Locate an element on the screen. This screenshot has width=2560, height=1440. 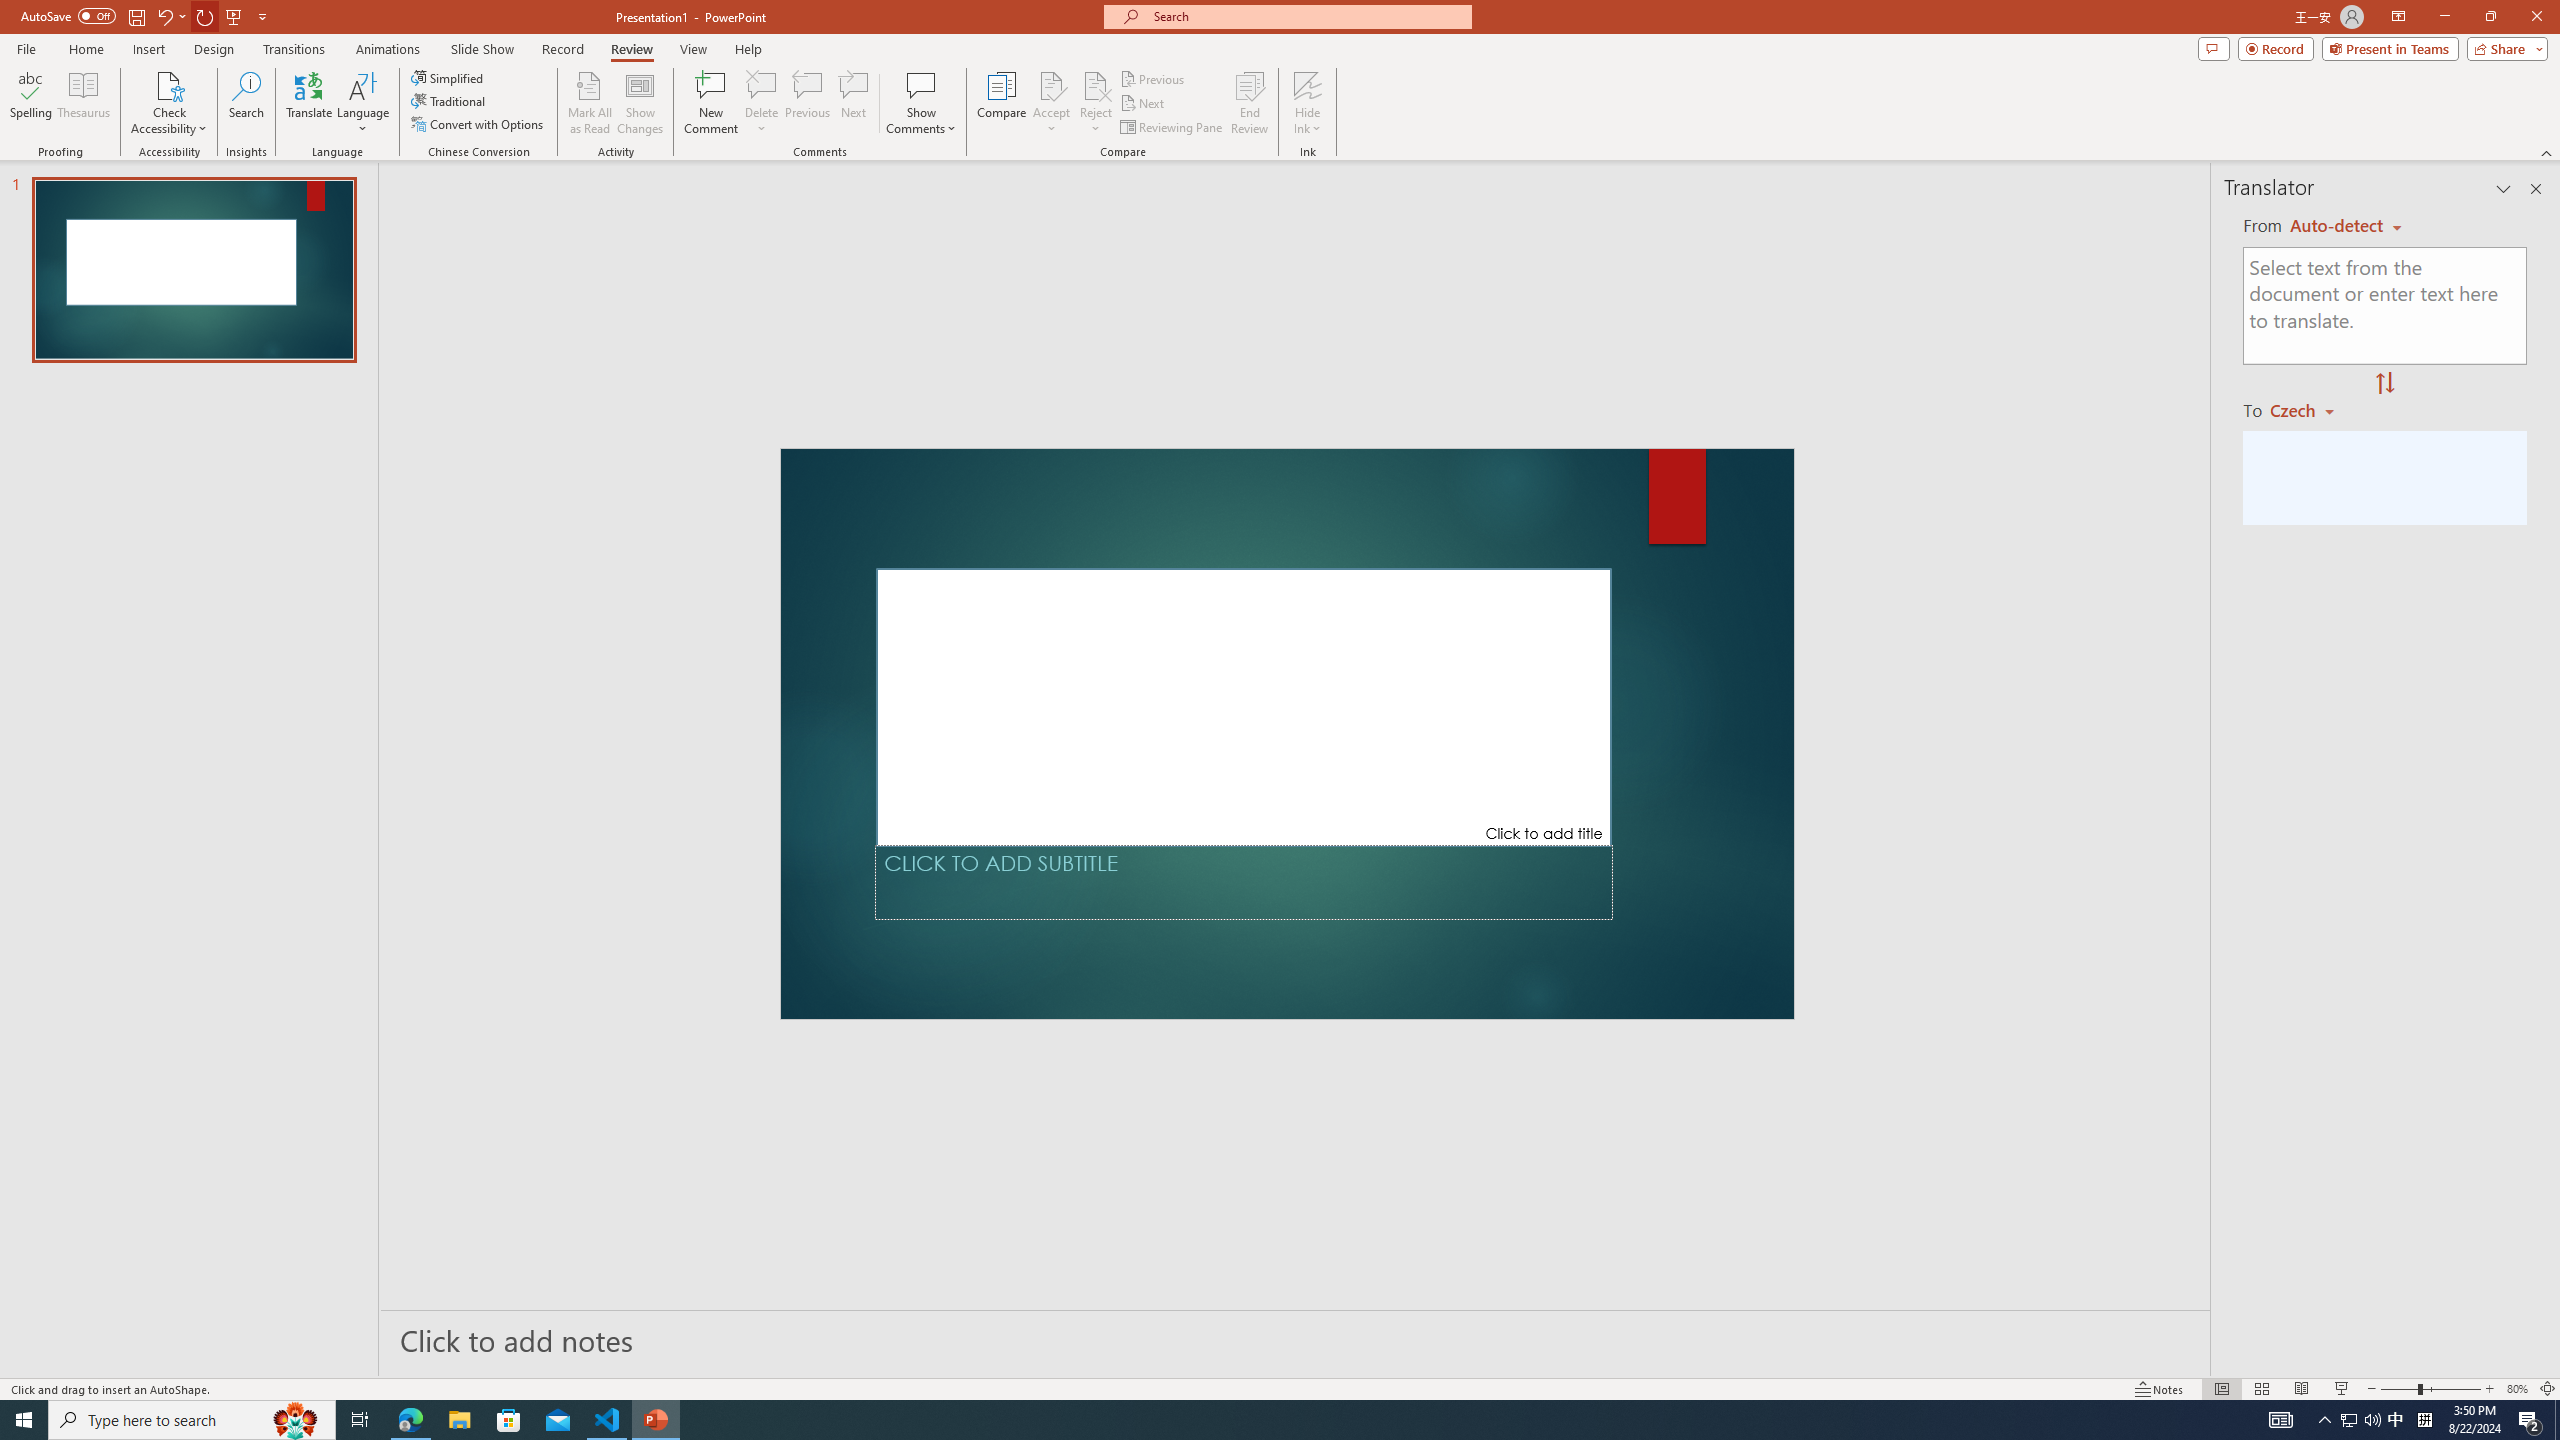
Simplified is located at coordinates (448, 78).